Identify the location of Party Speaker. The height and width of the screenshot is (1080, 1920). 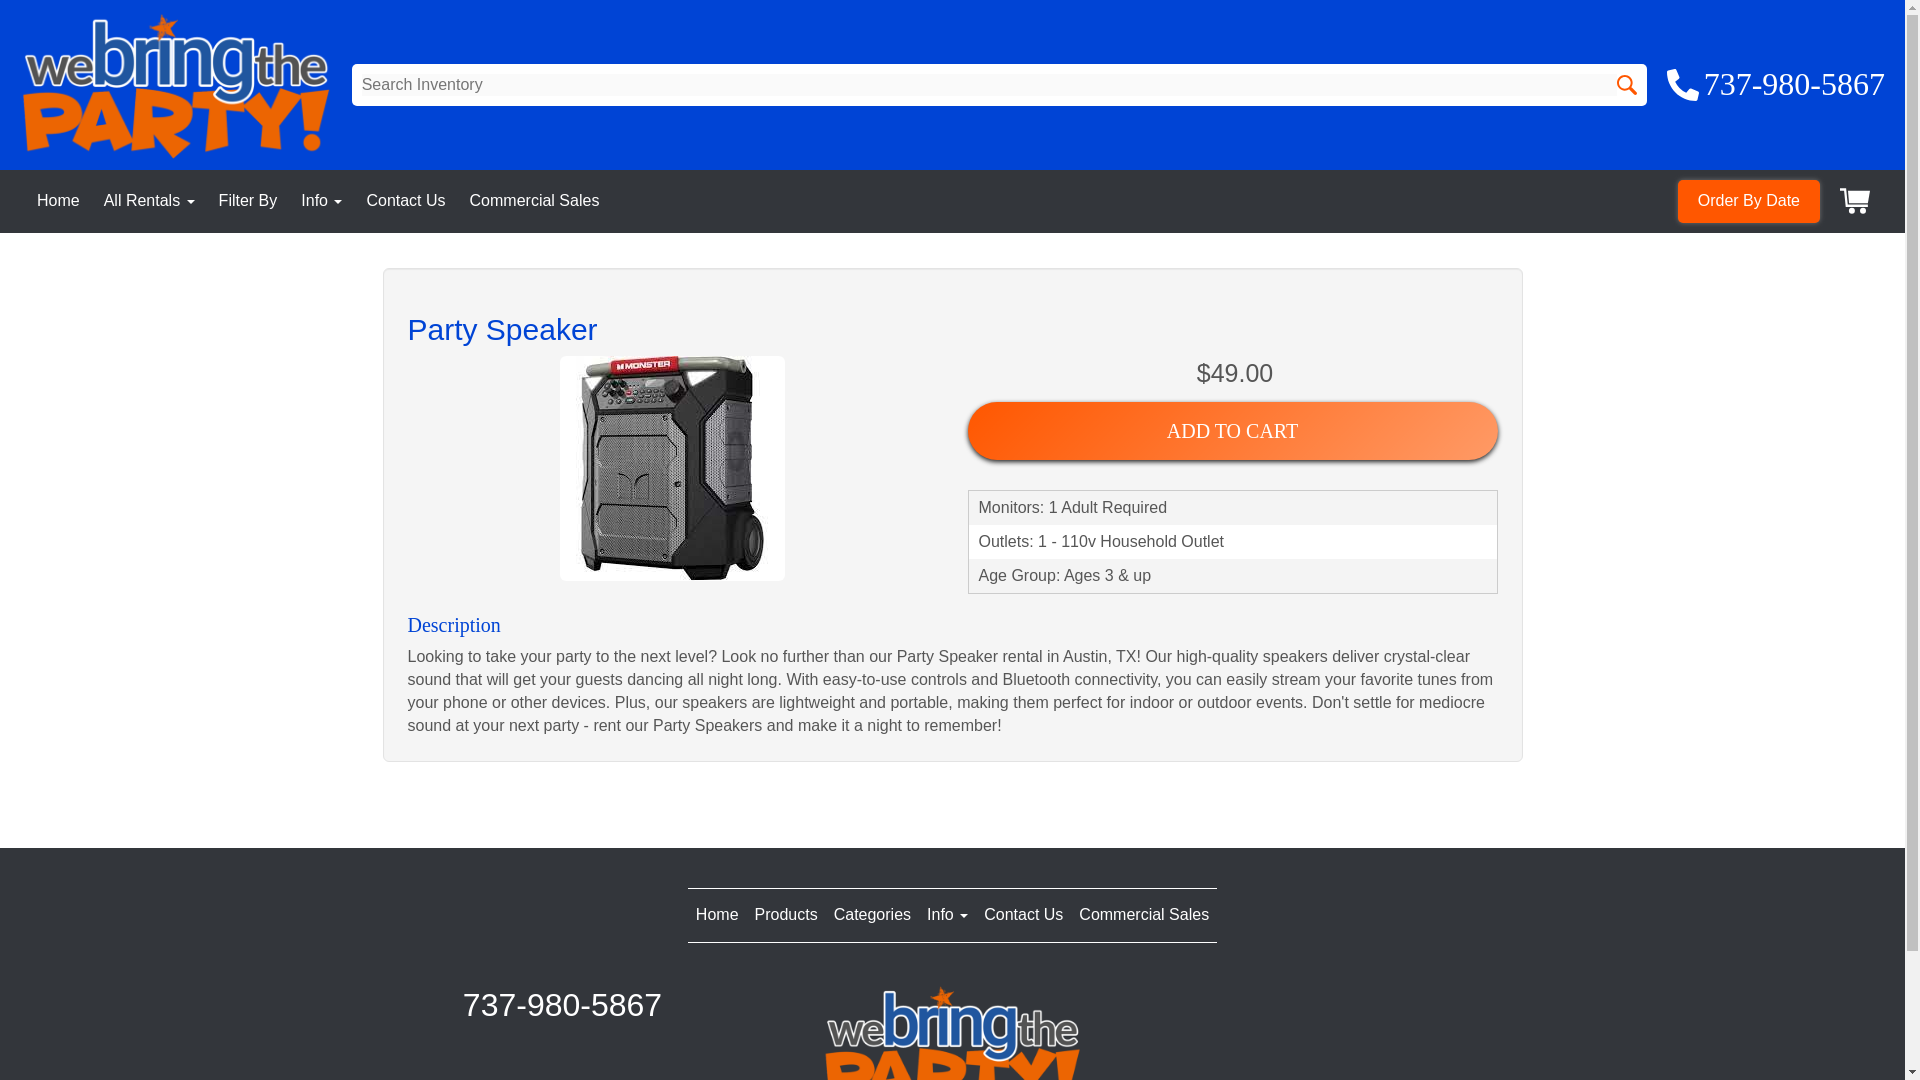
(672, 468).